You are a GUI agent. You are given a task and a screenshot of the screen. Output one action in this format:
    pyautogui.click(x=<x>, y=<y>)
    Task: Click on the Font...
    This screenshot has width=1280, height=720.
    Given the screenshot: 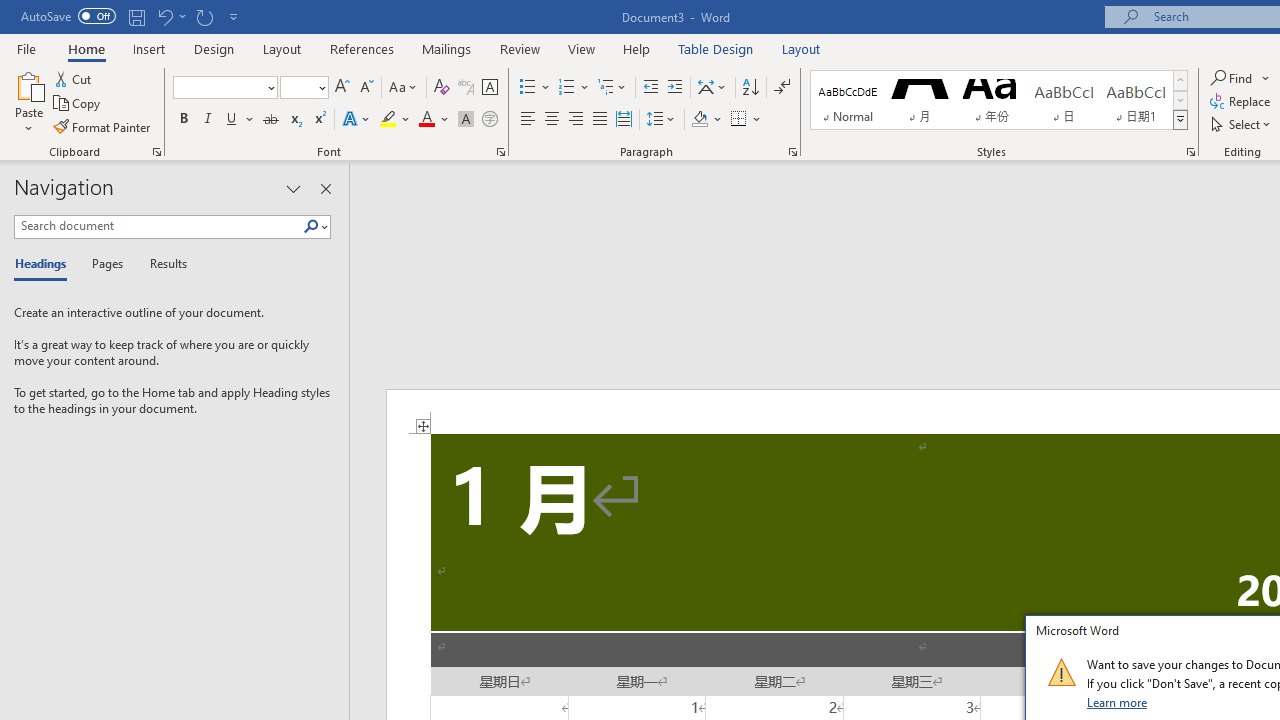 What is the action you would take?
    pyautogui.click(x=500, y=152)
    